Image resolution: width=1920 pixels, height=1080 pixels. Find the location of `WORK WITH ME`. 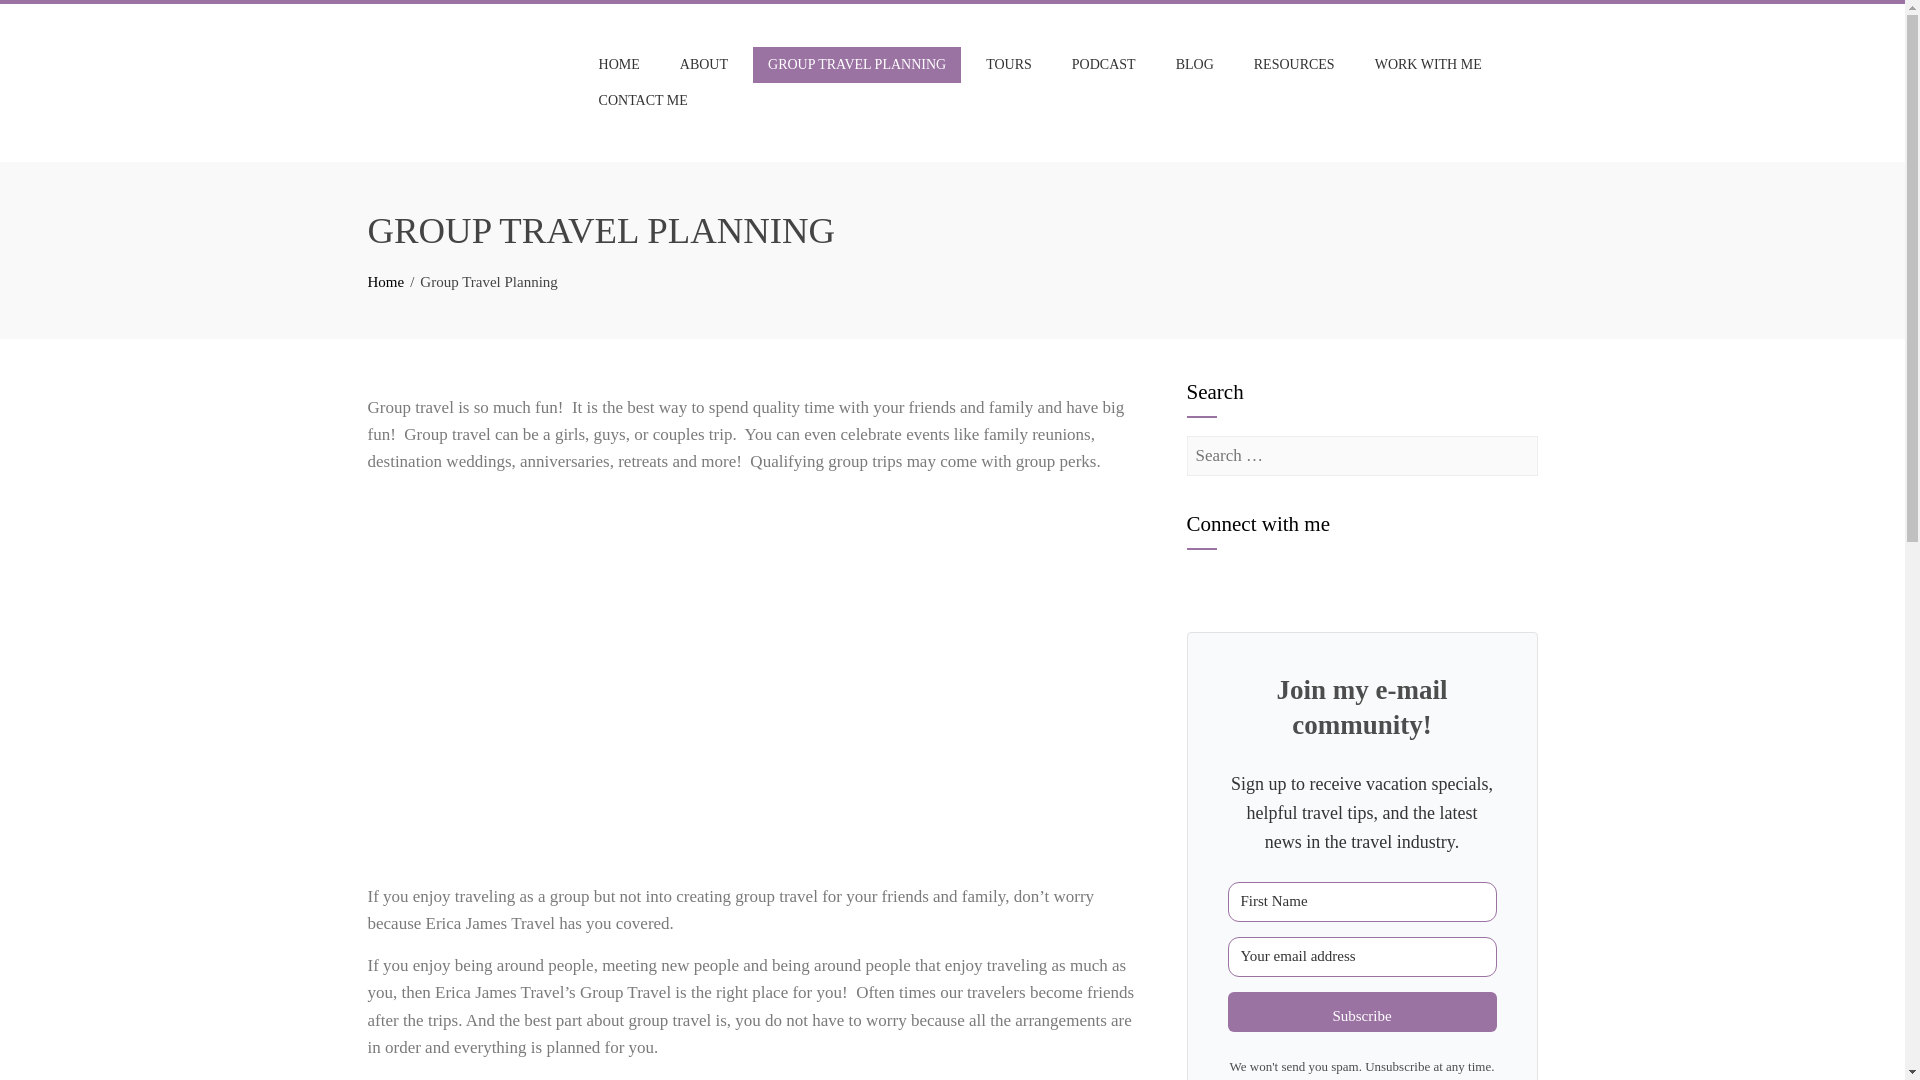

WORK WITH ME is located at coordinates (1428, 65).